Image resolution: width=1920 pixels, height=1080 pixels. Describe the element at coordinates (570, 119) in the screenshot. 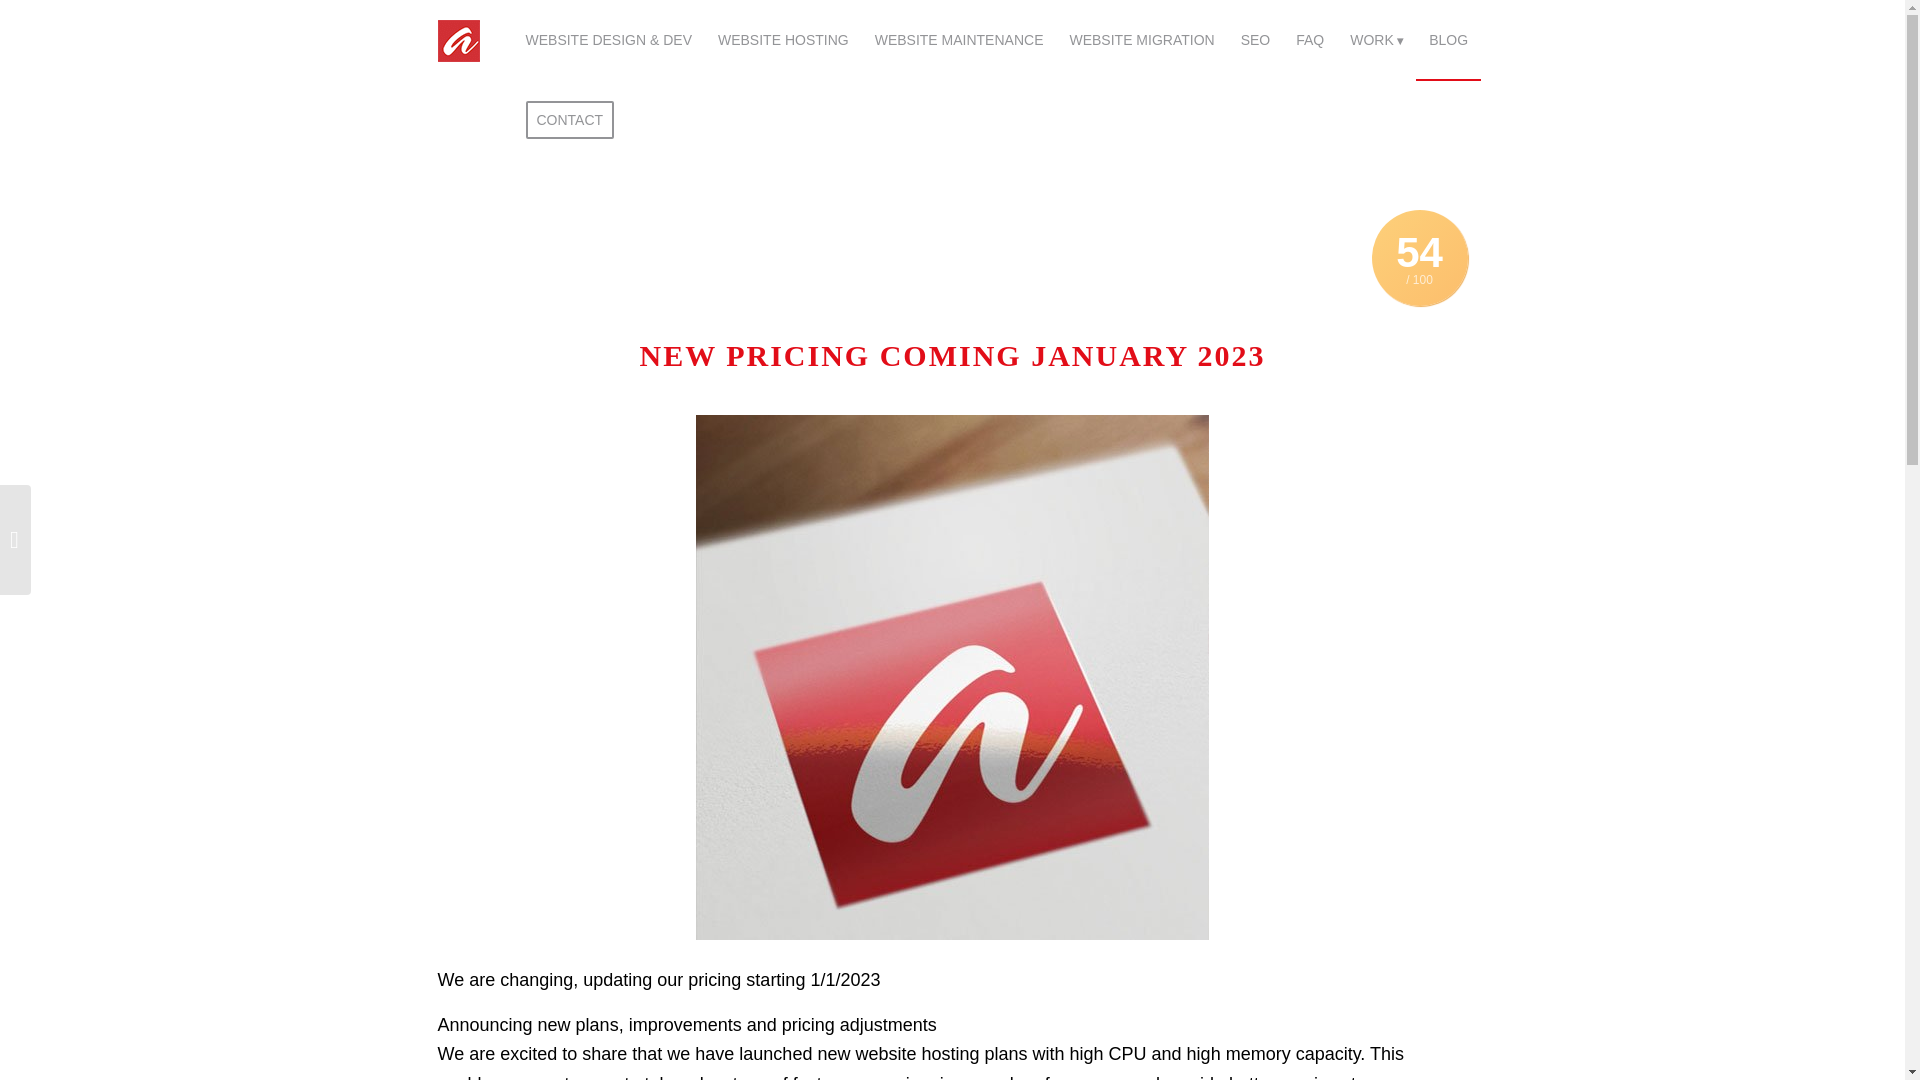

I see `CONTACT` at that location.